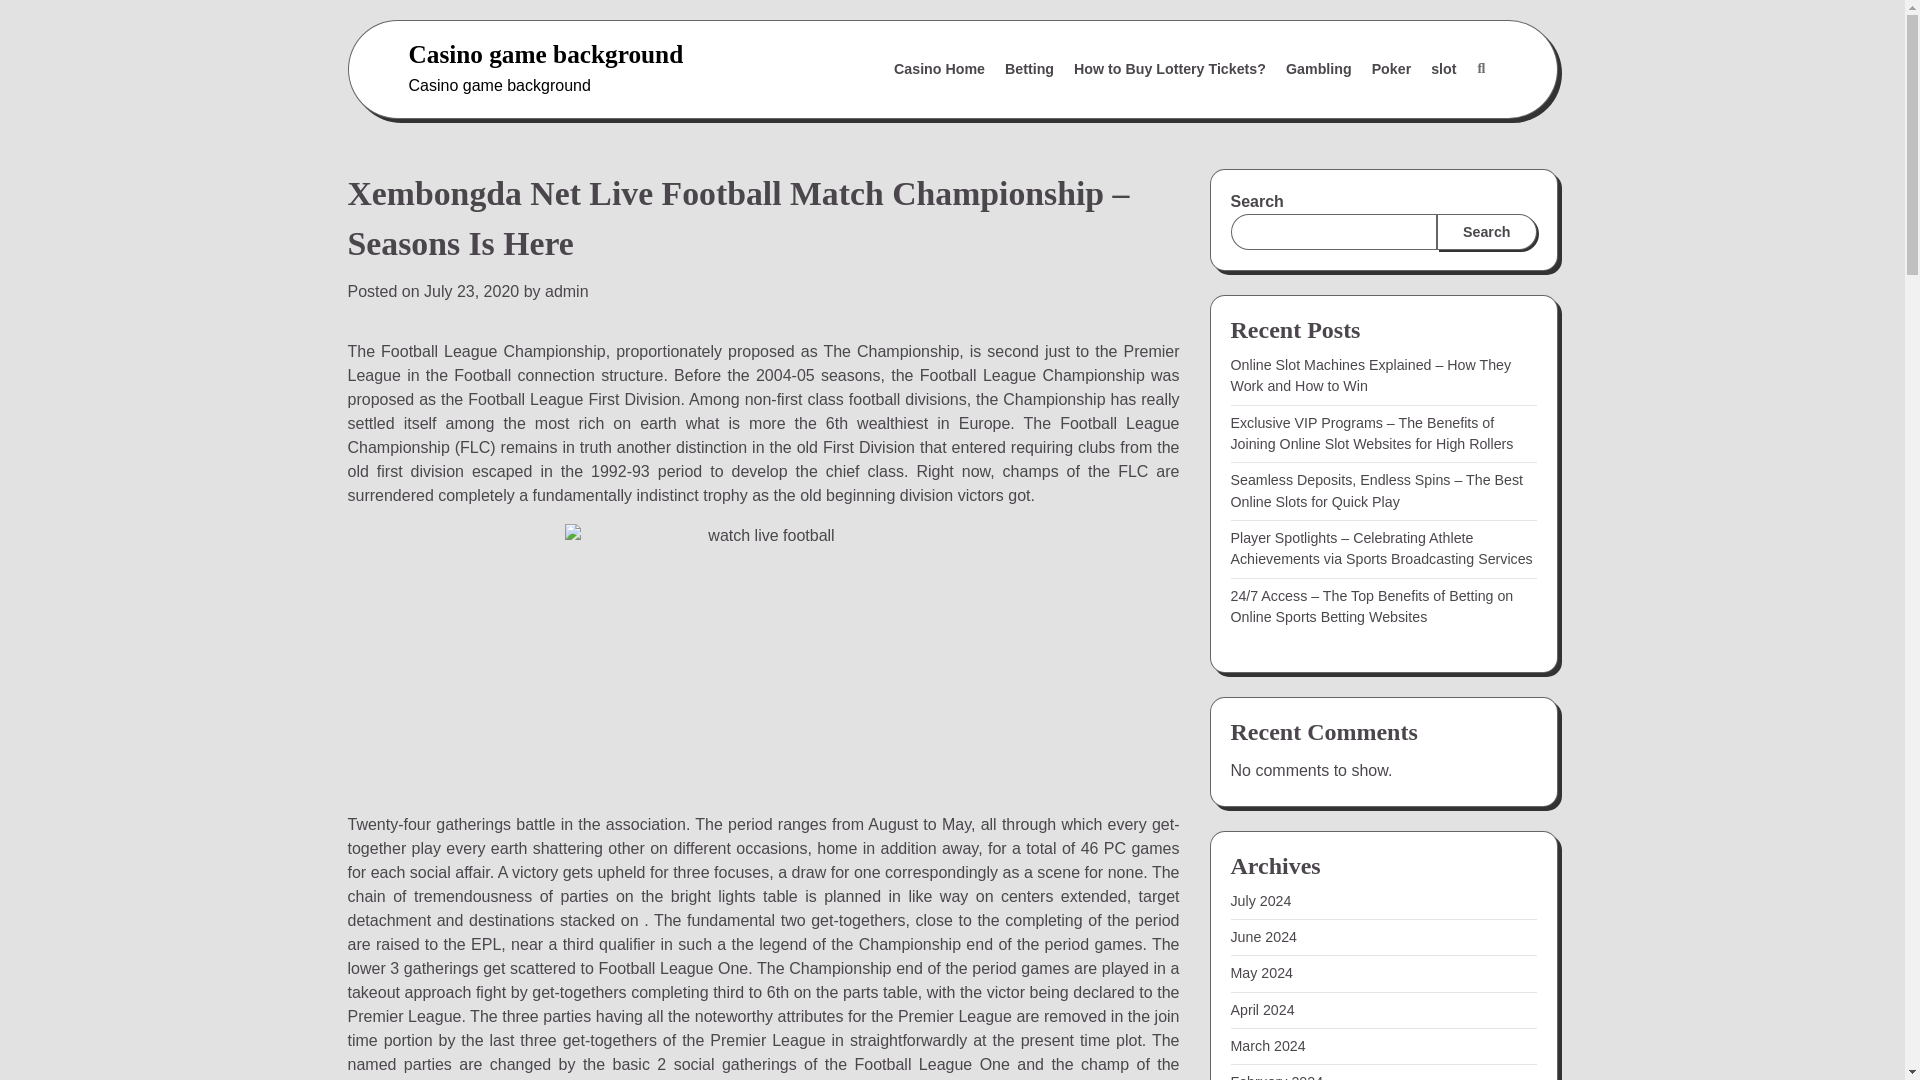  Describe the element at coordinates (471, 291) in the screenshot. I see `July 23, 2020` at that location.